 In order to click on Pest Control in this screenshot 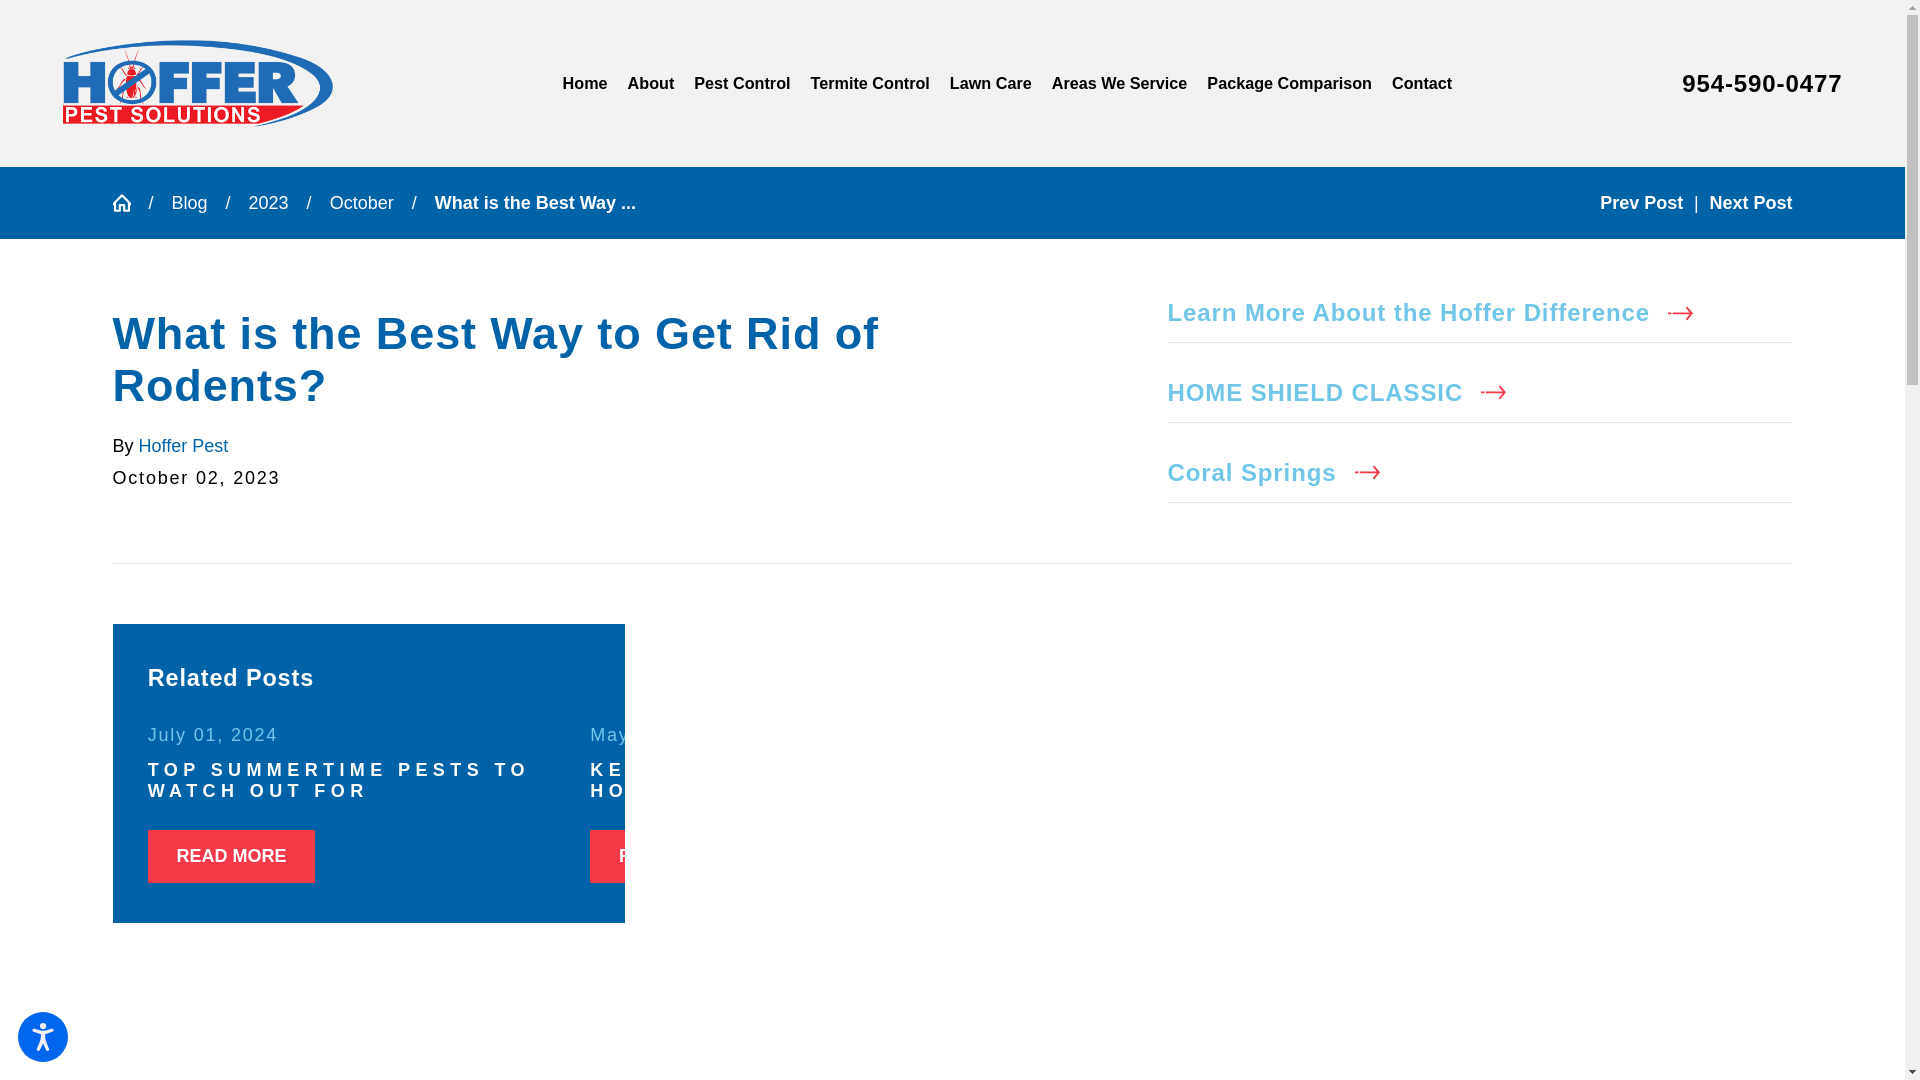, I will do `click(742, 84)`.